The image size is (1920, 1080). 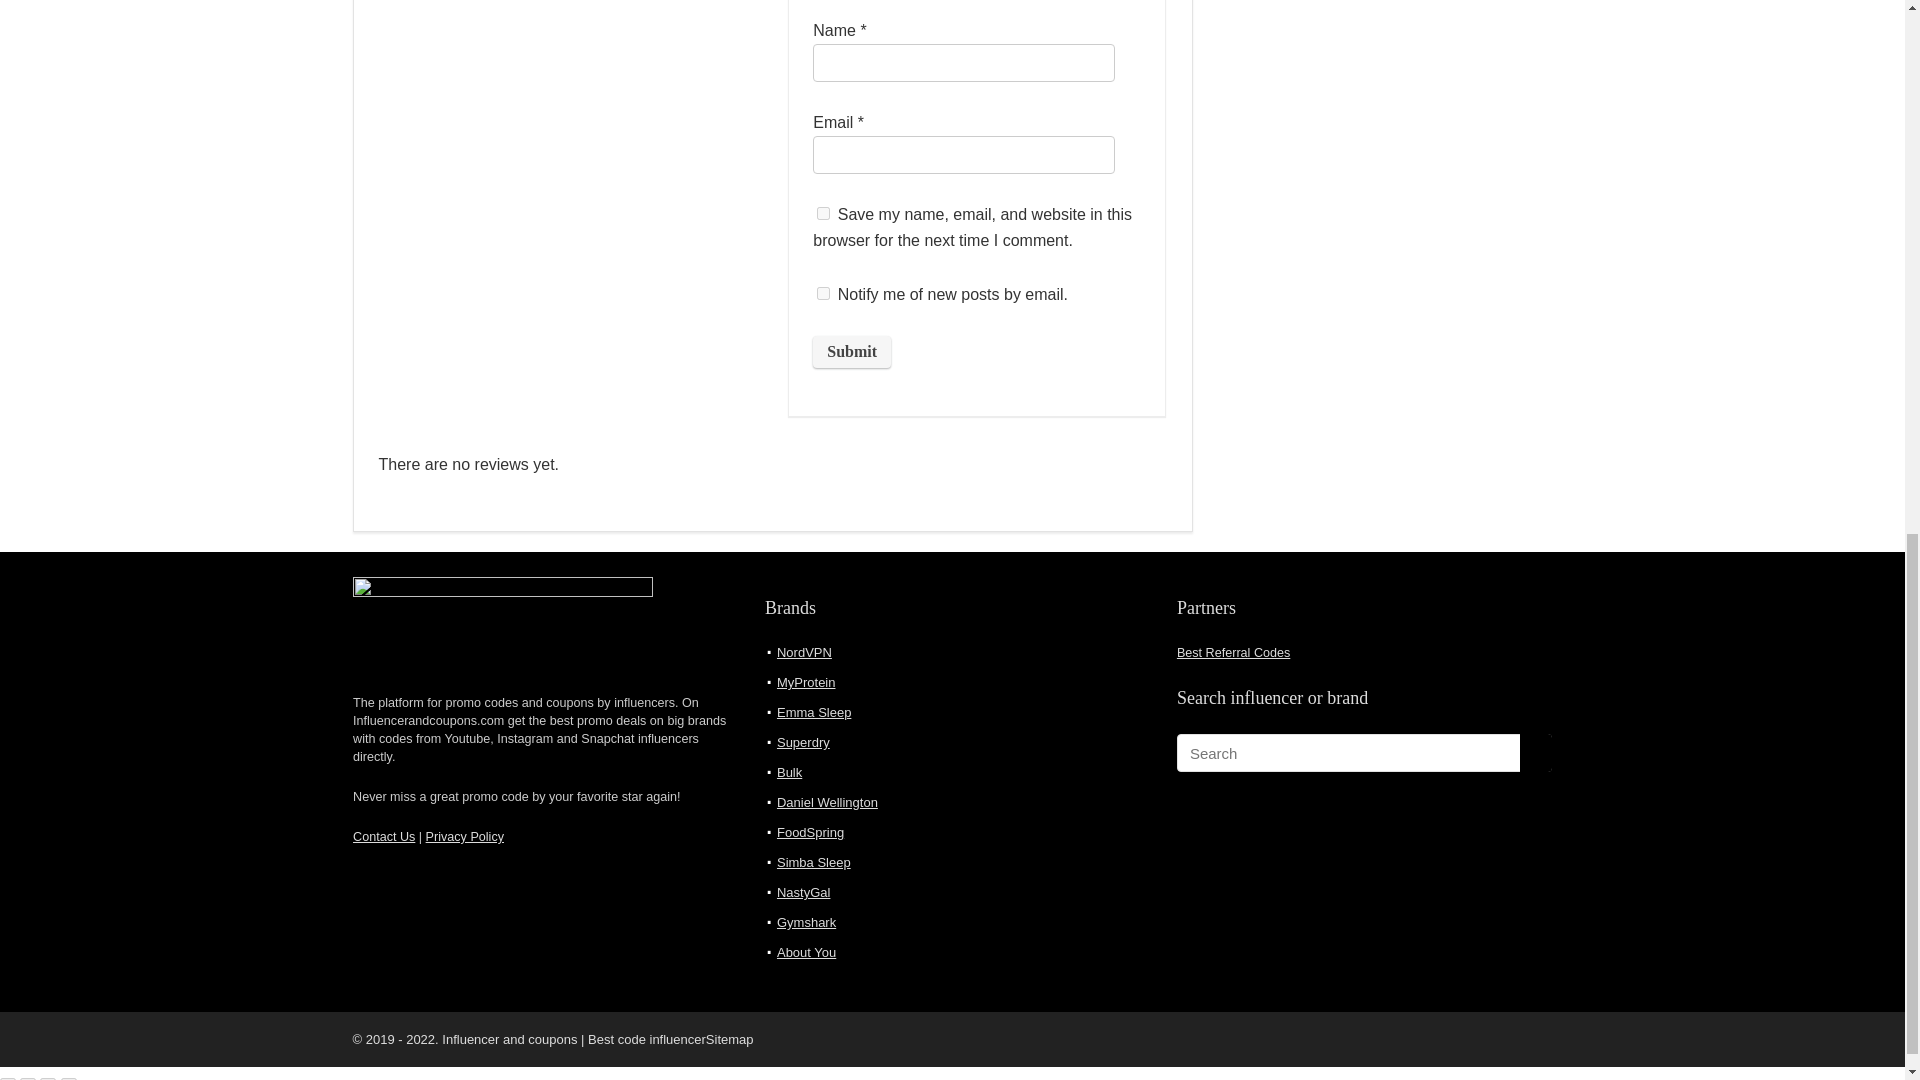 I want to click on MyProtein, so click(x=806, y=682).